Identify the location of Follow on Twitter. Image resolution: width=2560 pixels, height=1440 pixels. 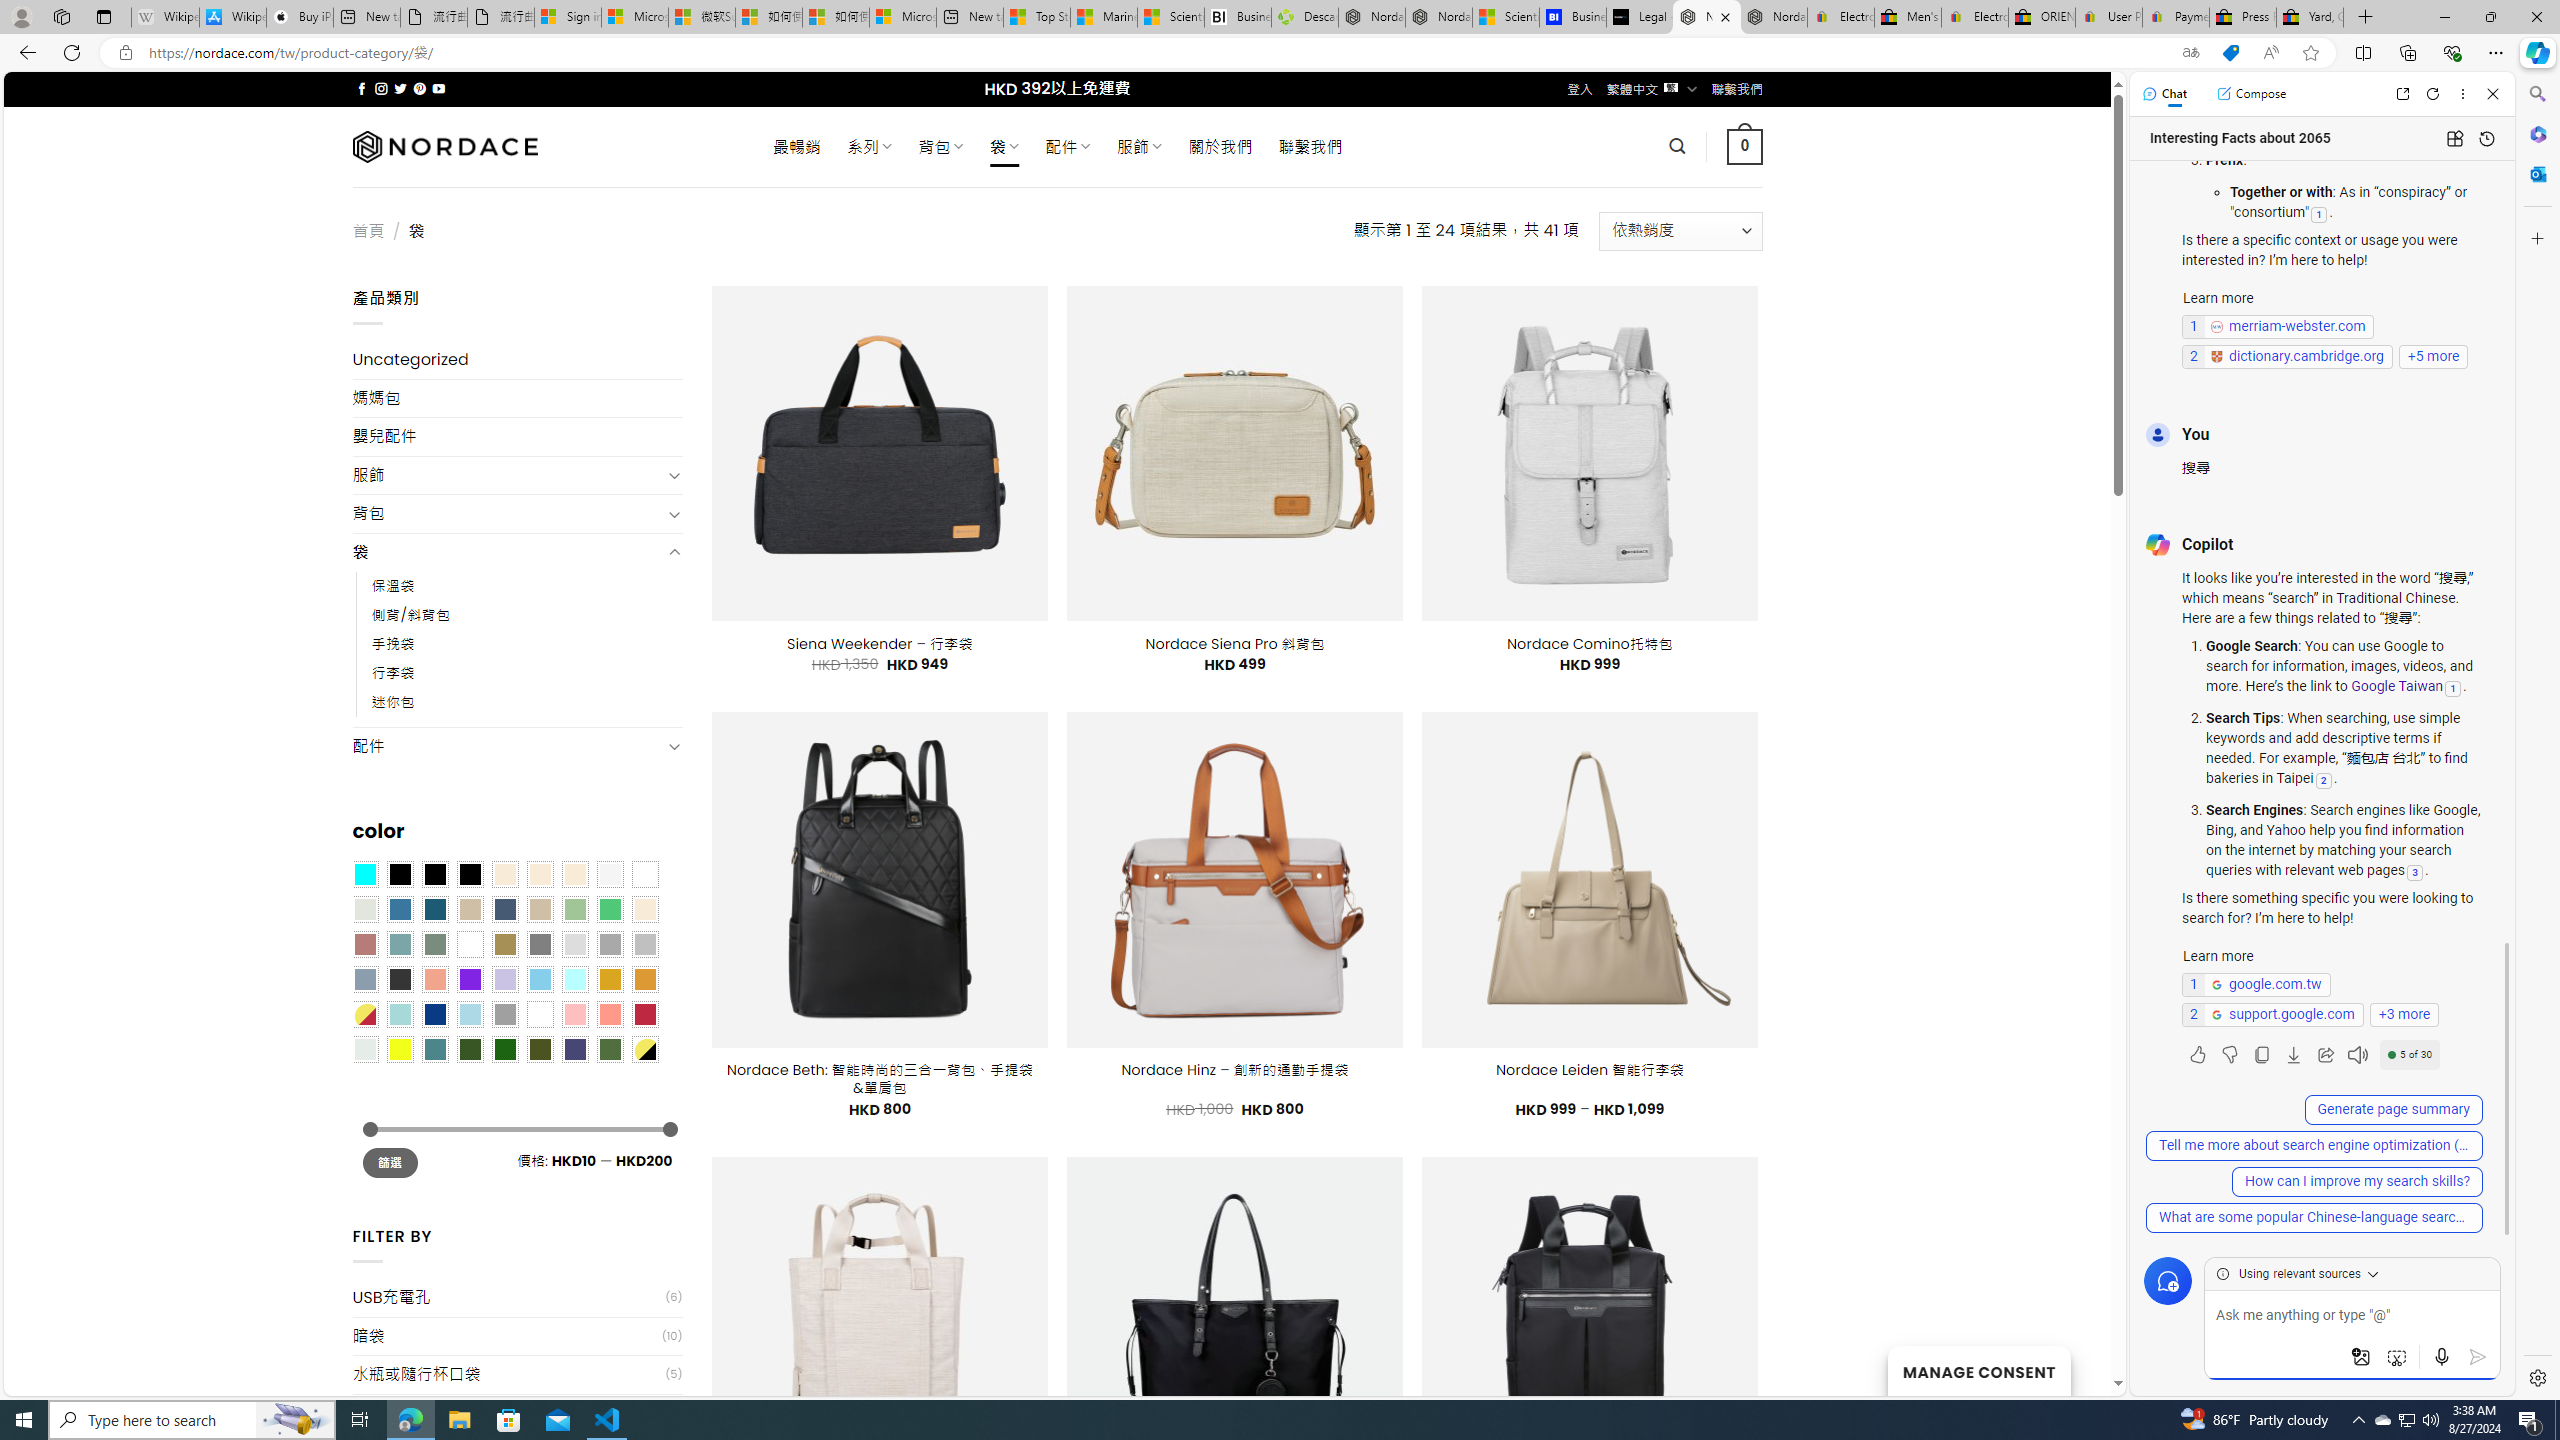
(400, 88).